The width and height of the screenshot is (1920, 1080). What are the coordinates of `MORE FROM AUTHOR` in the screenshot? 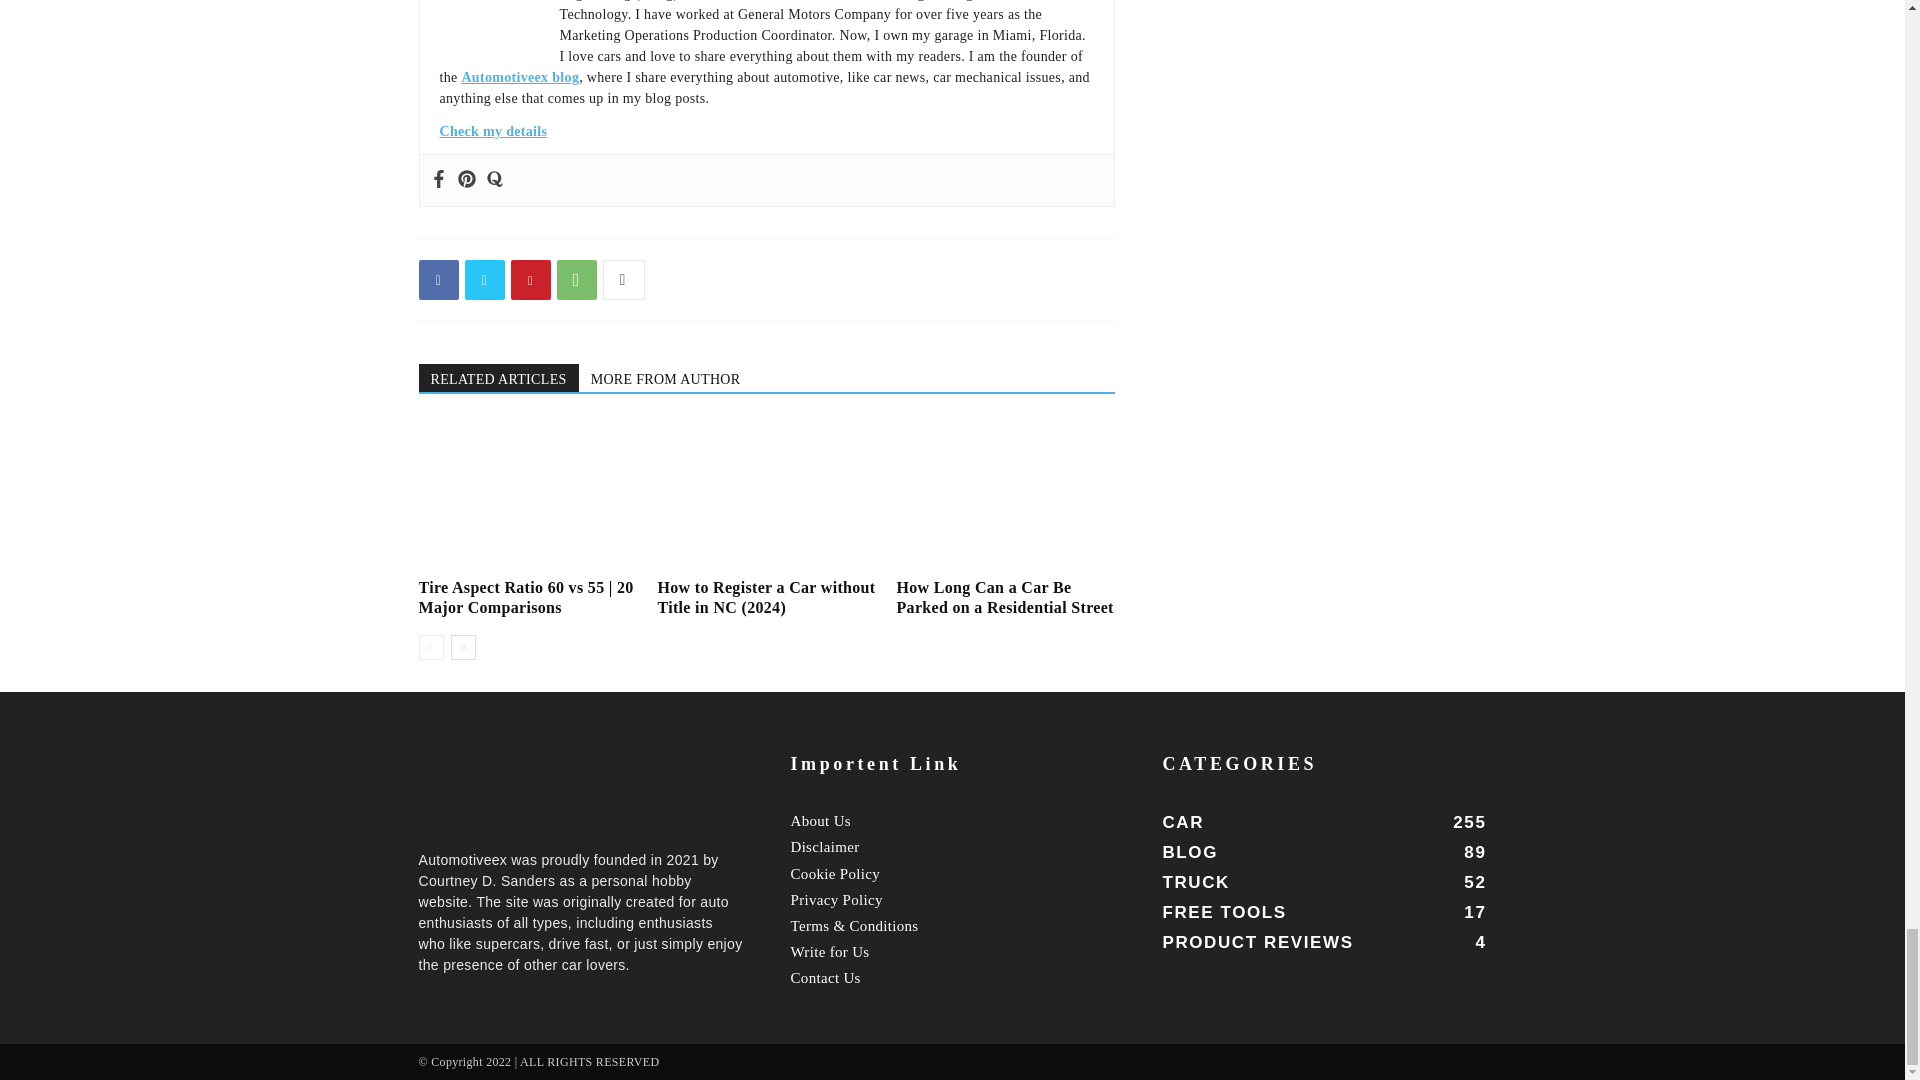 It's located at (666, 378).